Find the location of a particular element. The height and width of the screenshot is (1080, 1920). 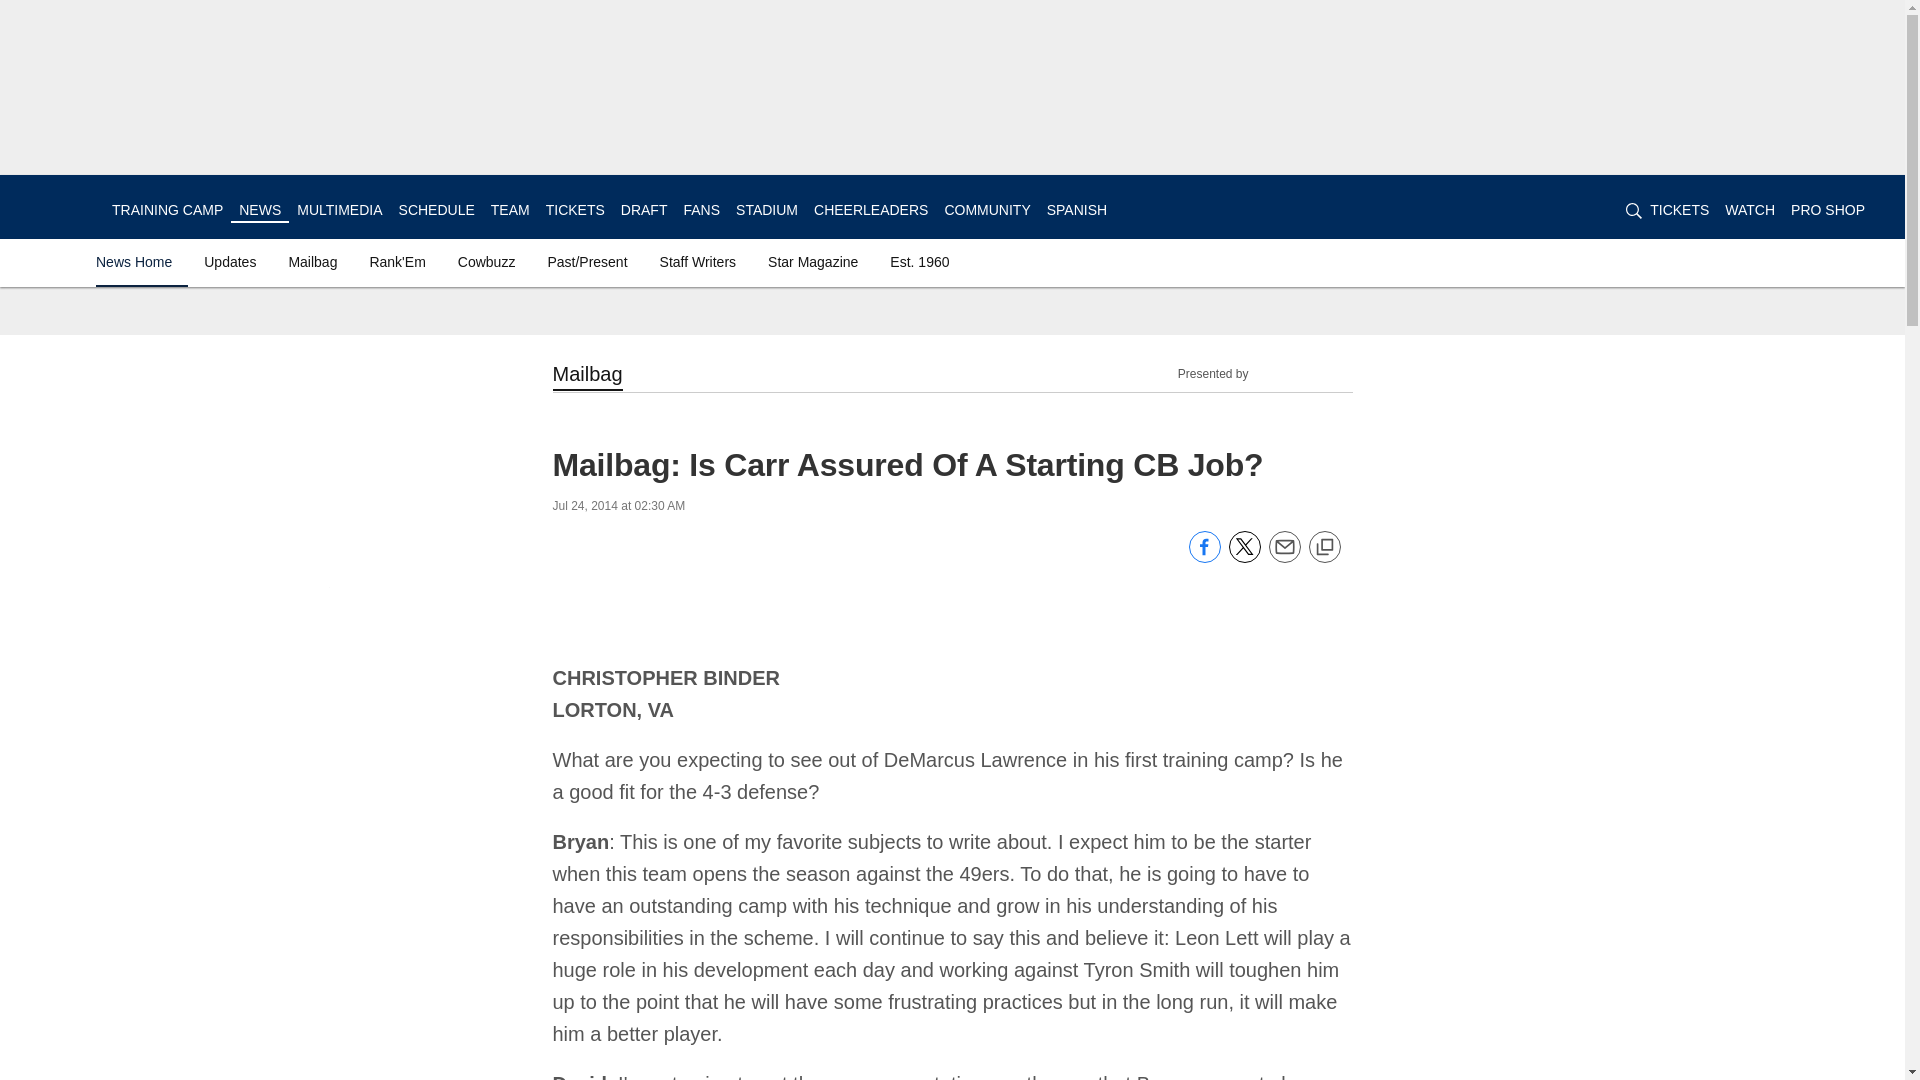

SCHEDULE is located at coordinates (436, 210).